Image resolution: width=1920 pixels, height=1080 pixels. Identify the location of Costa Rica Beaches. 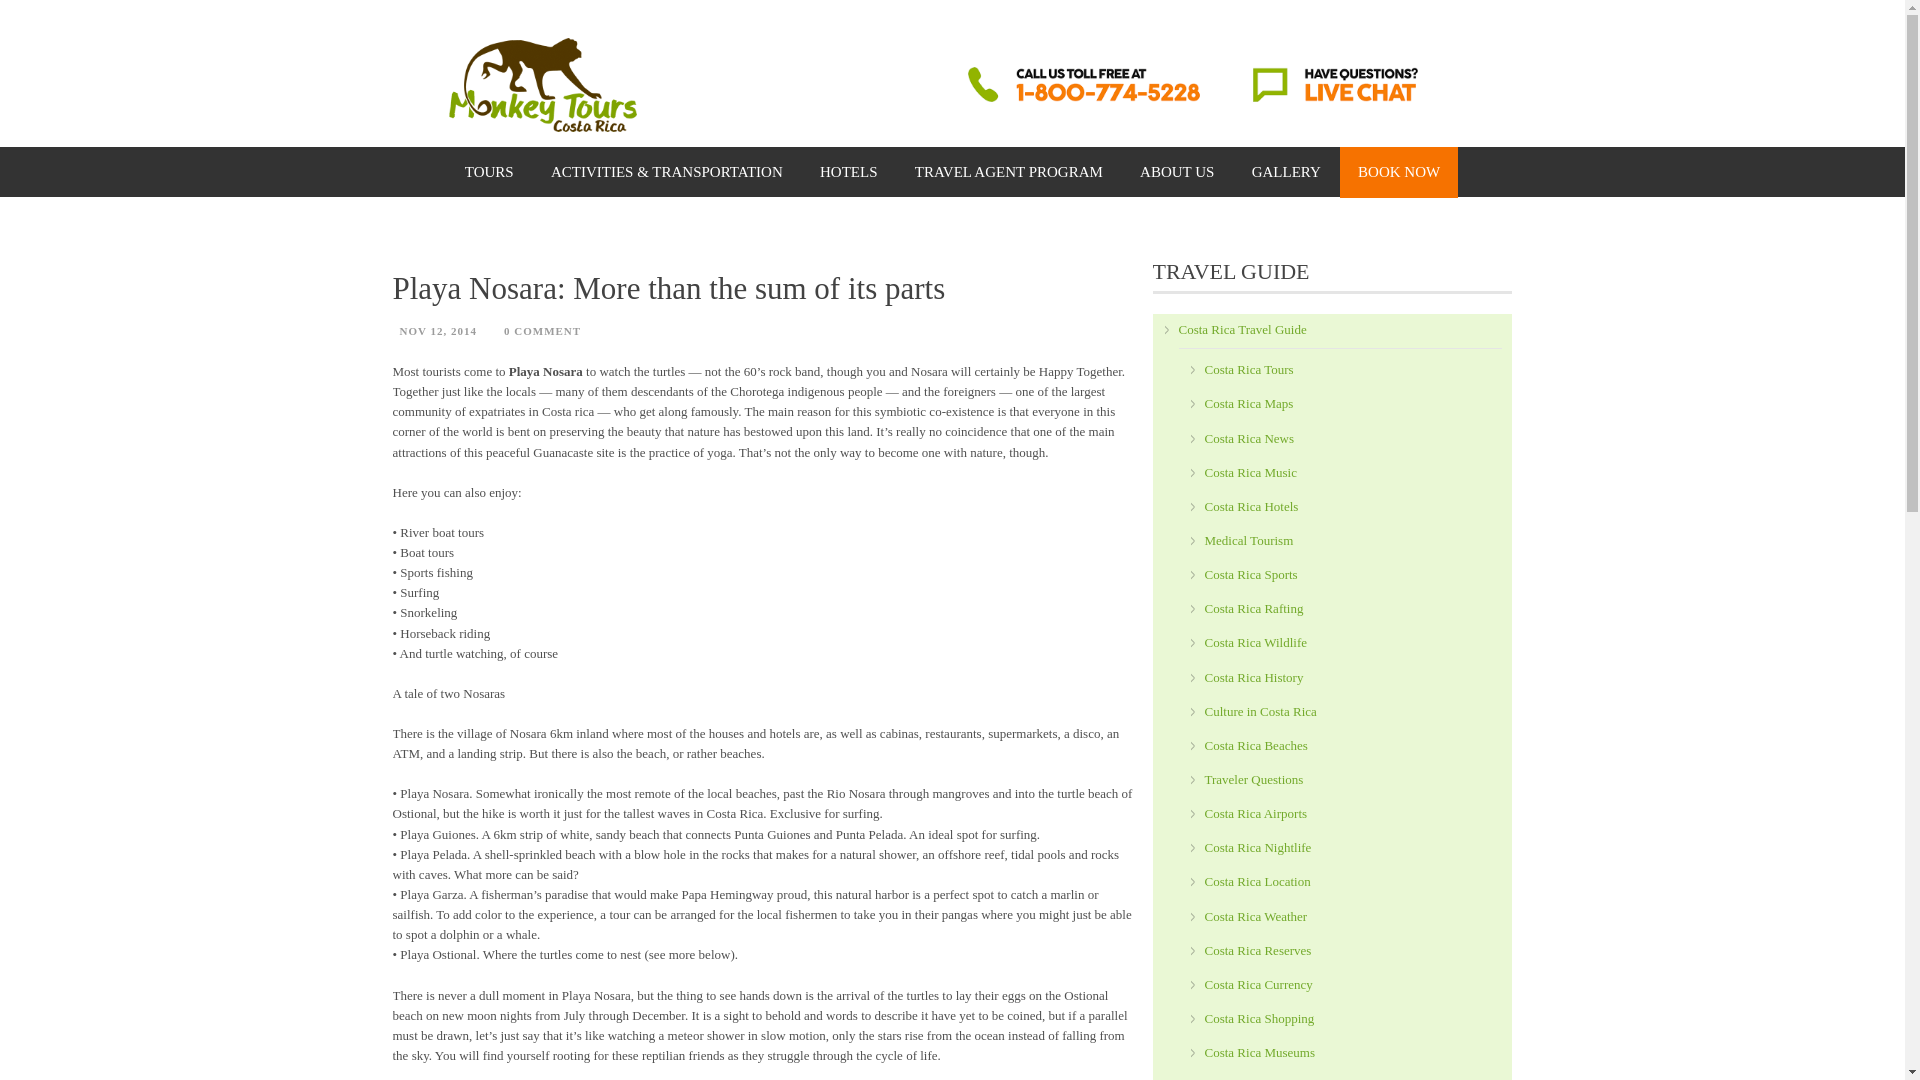
(1255, 744).